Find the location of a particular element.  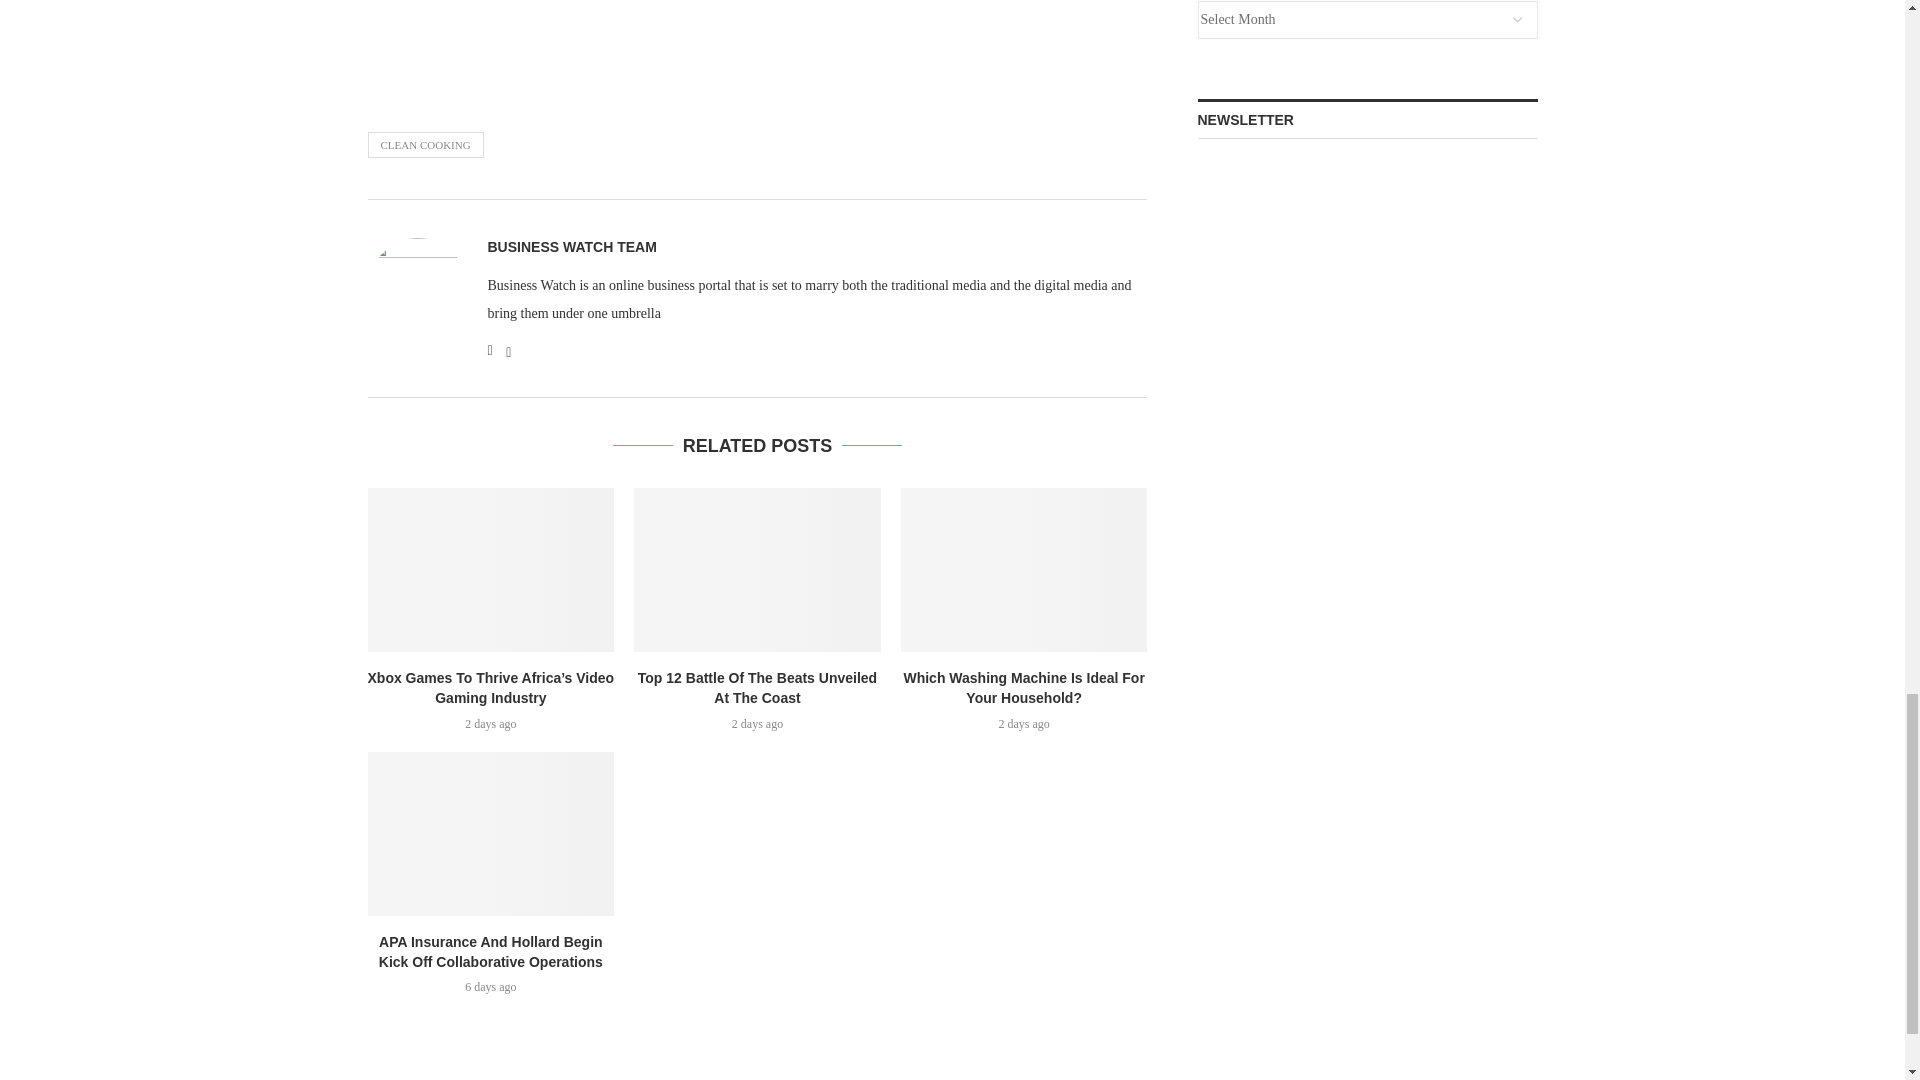

Author Business Watch Team is located at coordinates (572, 247).